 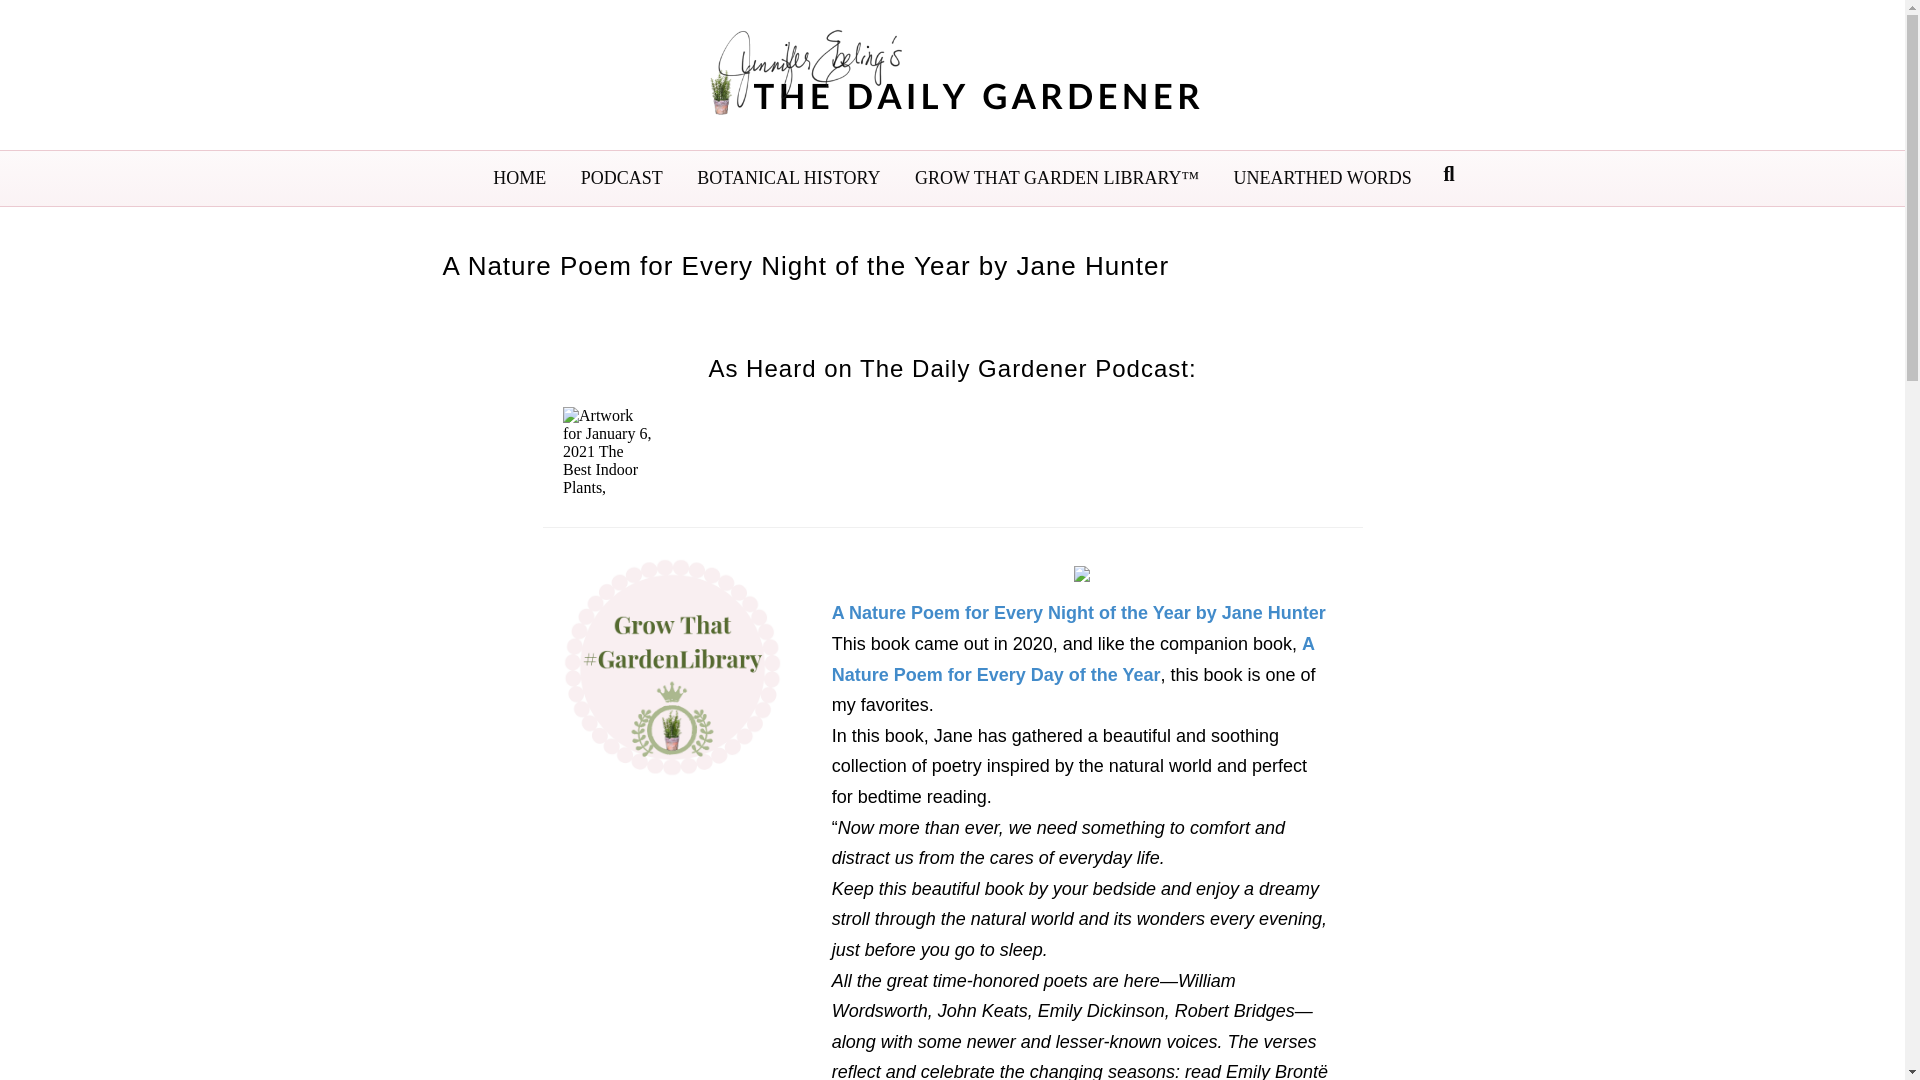 I want to click on UNEARTHED WORDS, so click(x=1322, y=178).